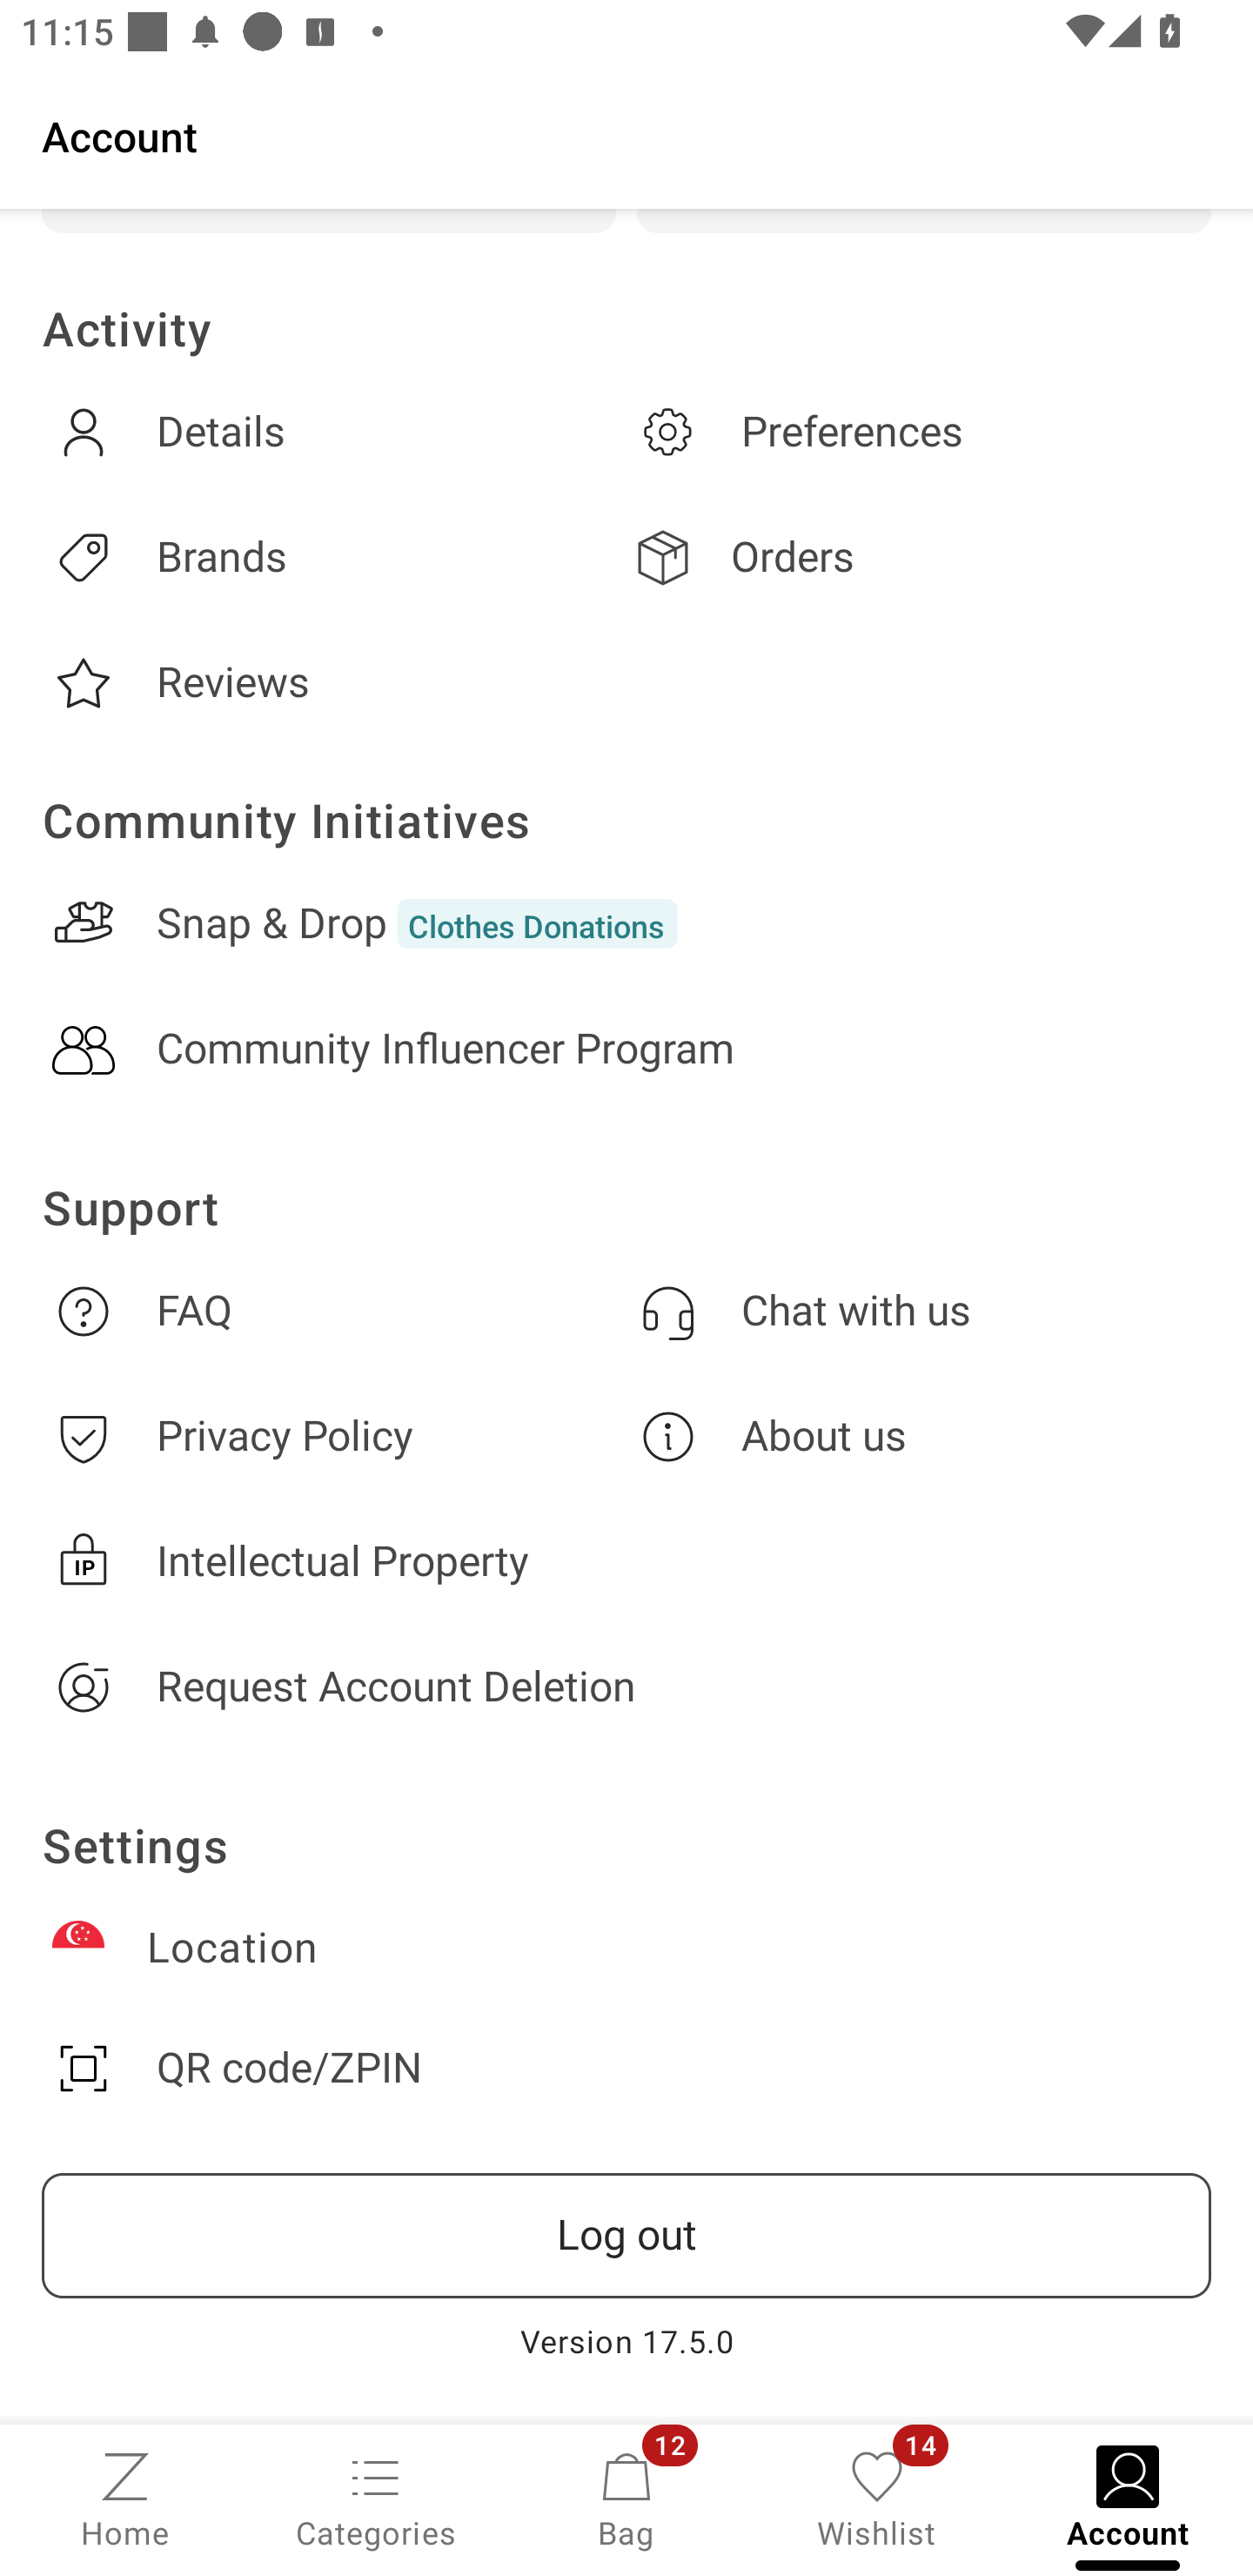 The width and height of the screenshot is (1253, 2576). Describe the element at coordinates (919, 433) in the screenshot. I see `Preferences` at that location.